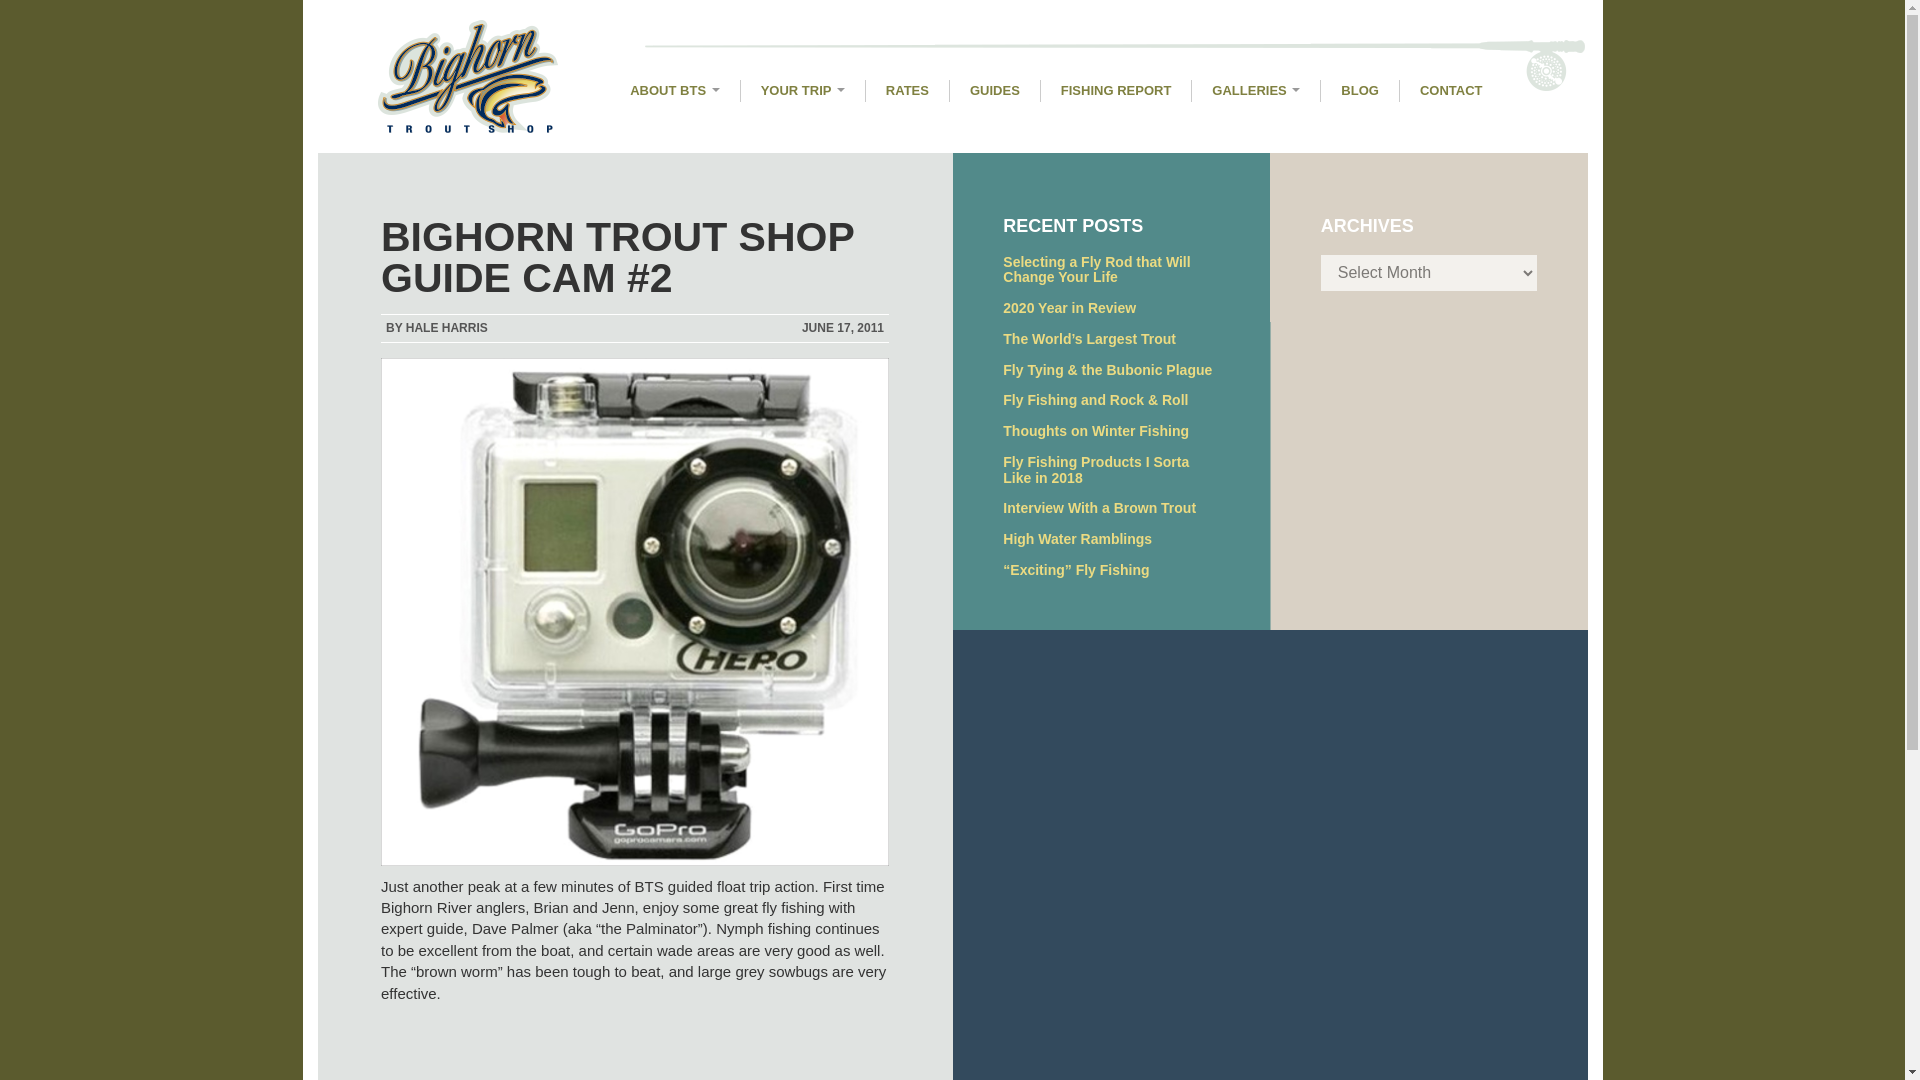 The height and width of the screenshot is (1080, 1920). I want to click on 2020 Year in Review, so click(1069, 308).